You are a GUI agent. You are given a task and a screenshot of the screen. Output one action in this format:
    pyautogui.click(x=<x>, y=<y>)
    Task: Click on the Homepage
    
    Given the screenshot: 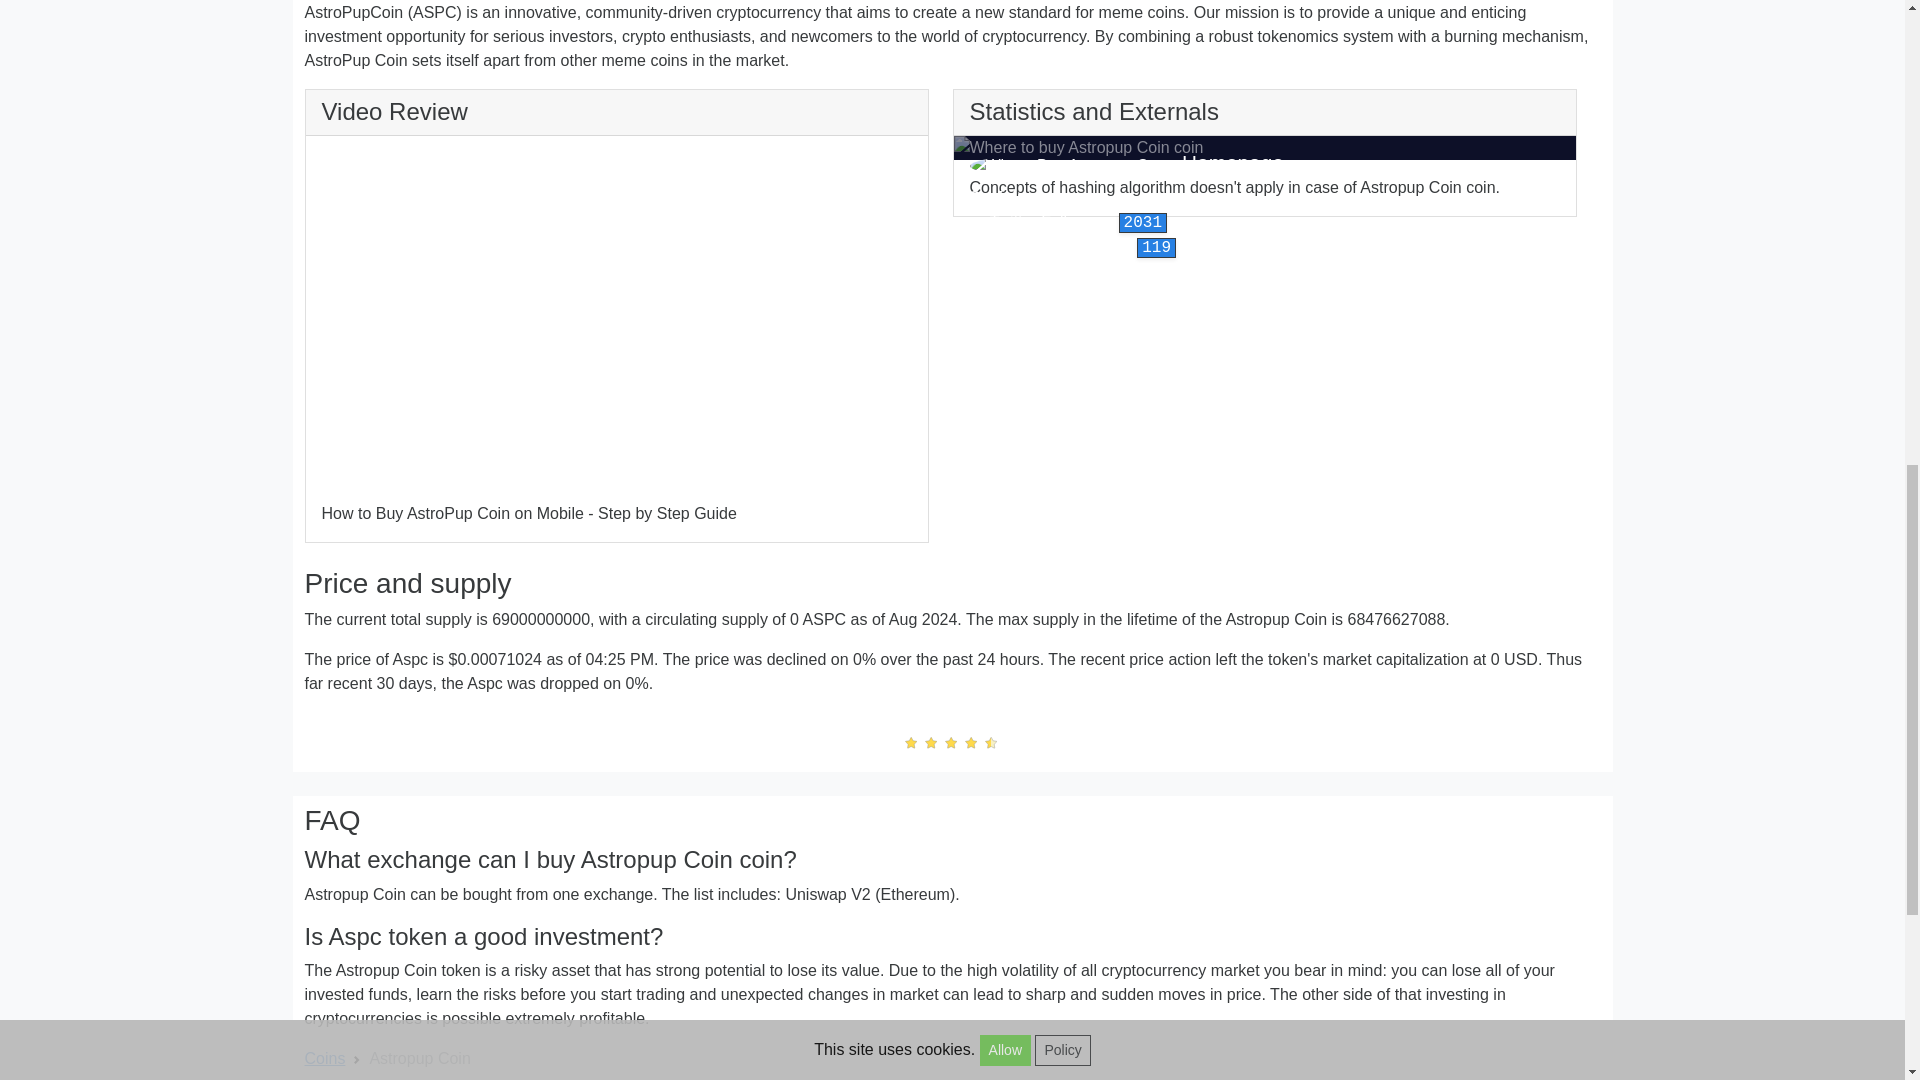 What is the action you would take?
    pyautogui.click(x=1233, y=162)
    